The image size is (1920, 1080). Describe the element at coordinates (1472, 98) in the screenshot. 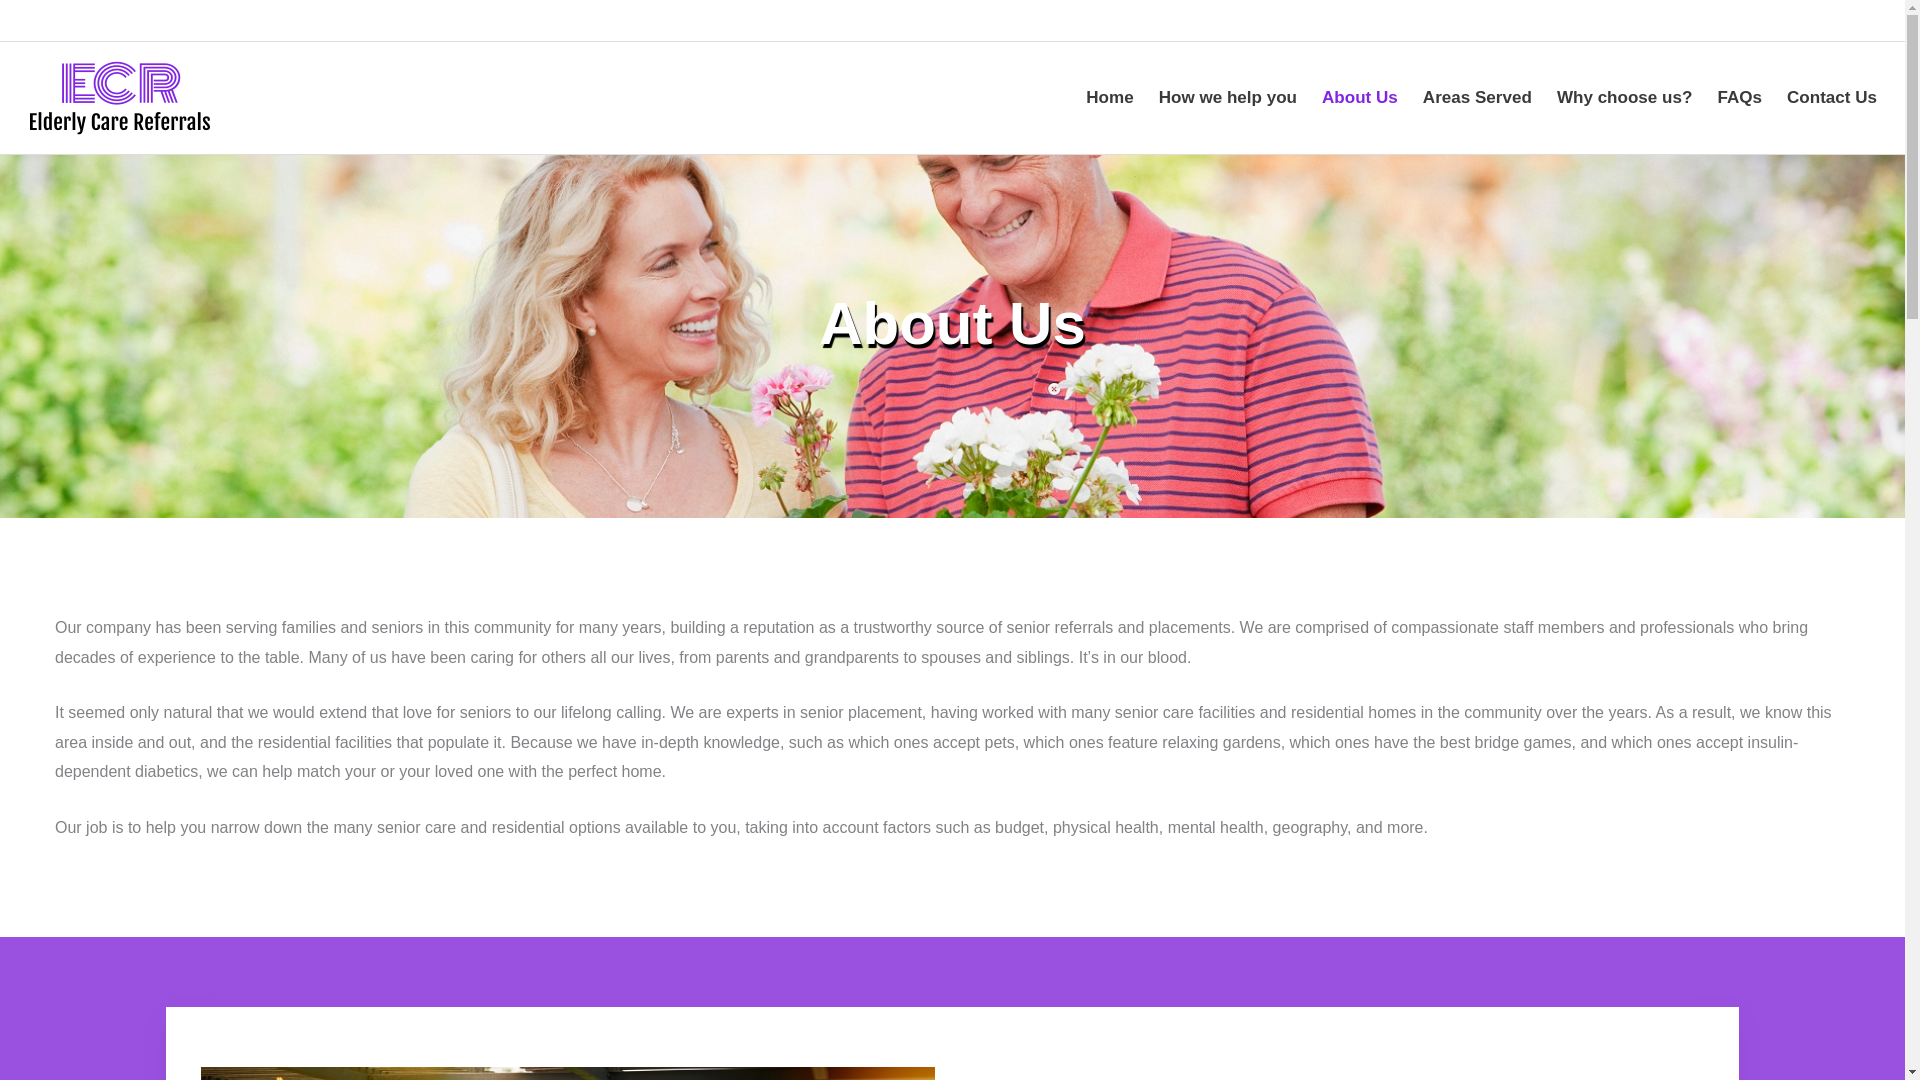

I see `Areas Served` at that location.